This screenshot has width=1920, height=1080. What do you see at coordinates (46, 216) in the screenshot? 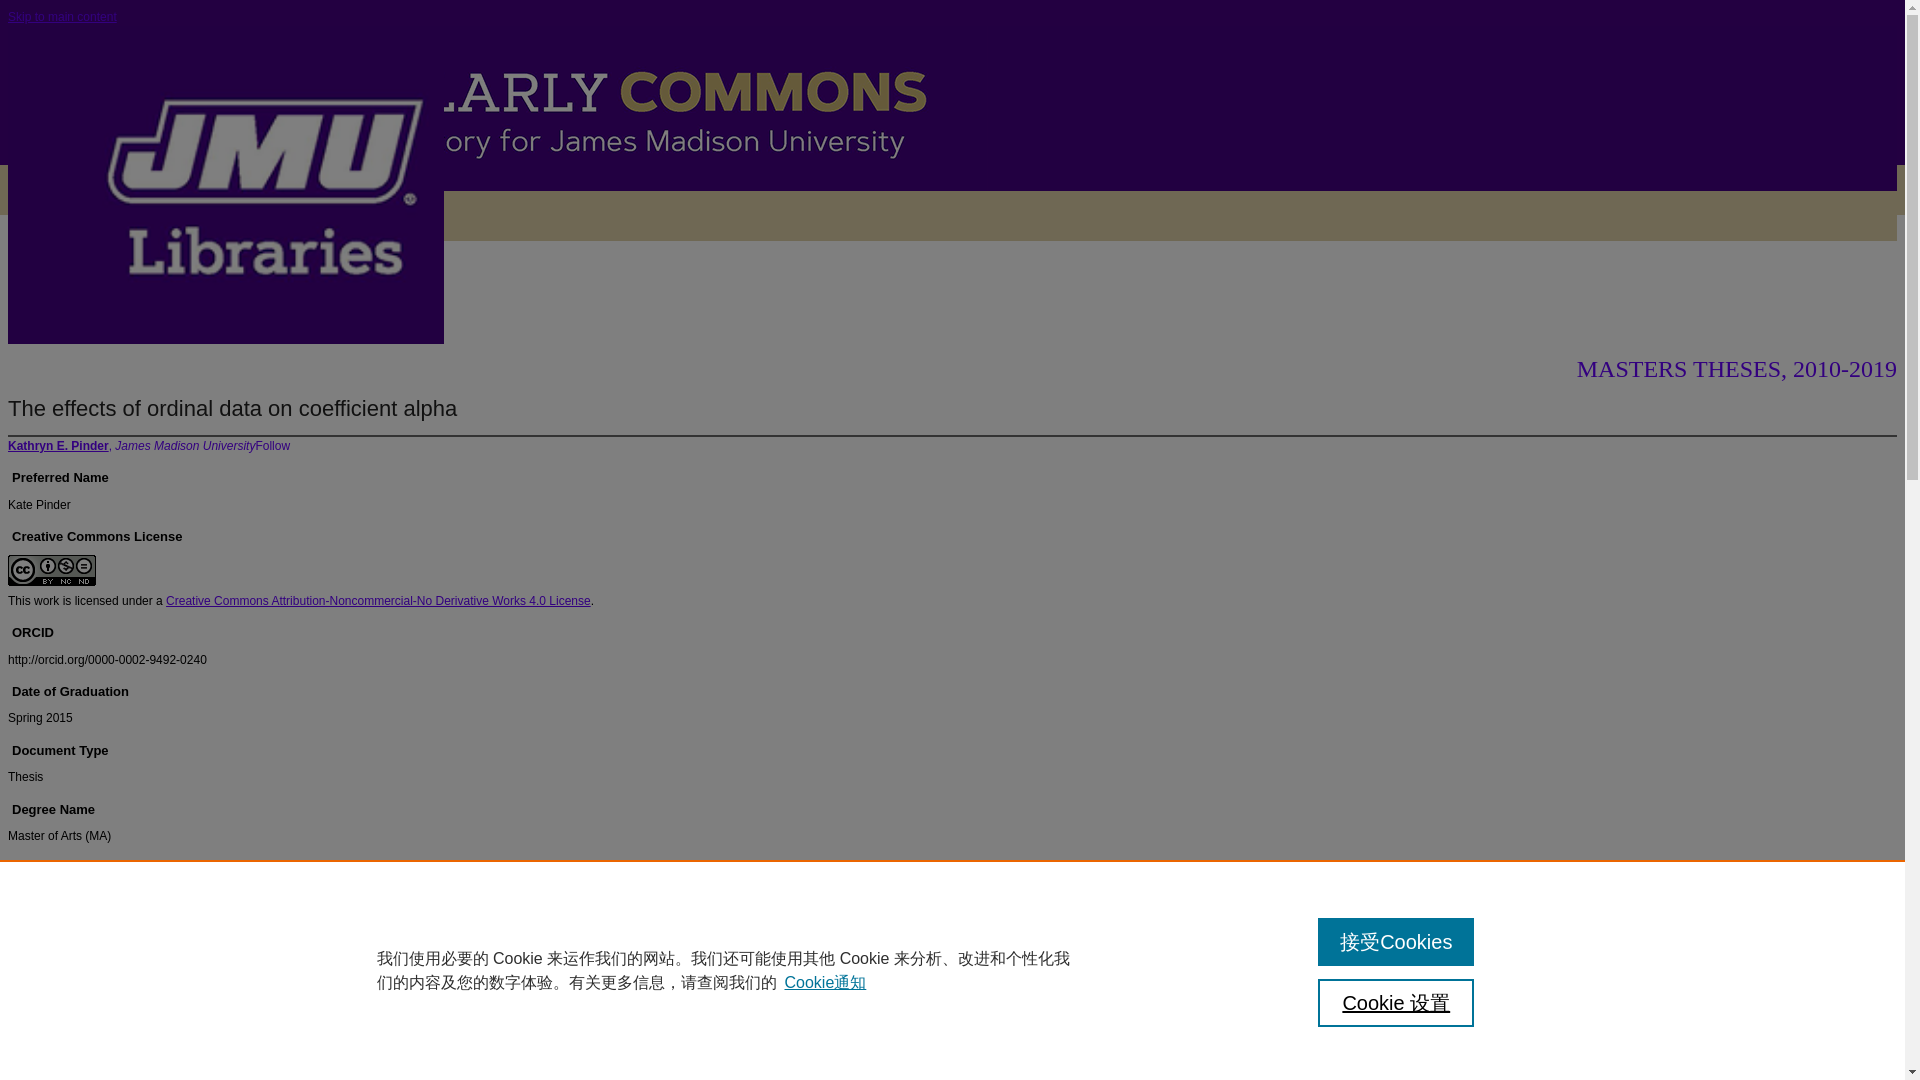
I see `HOME` at bounding box center [46, 216].